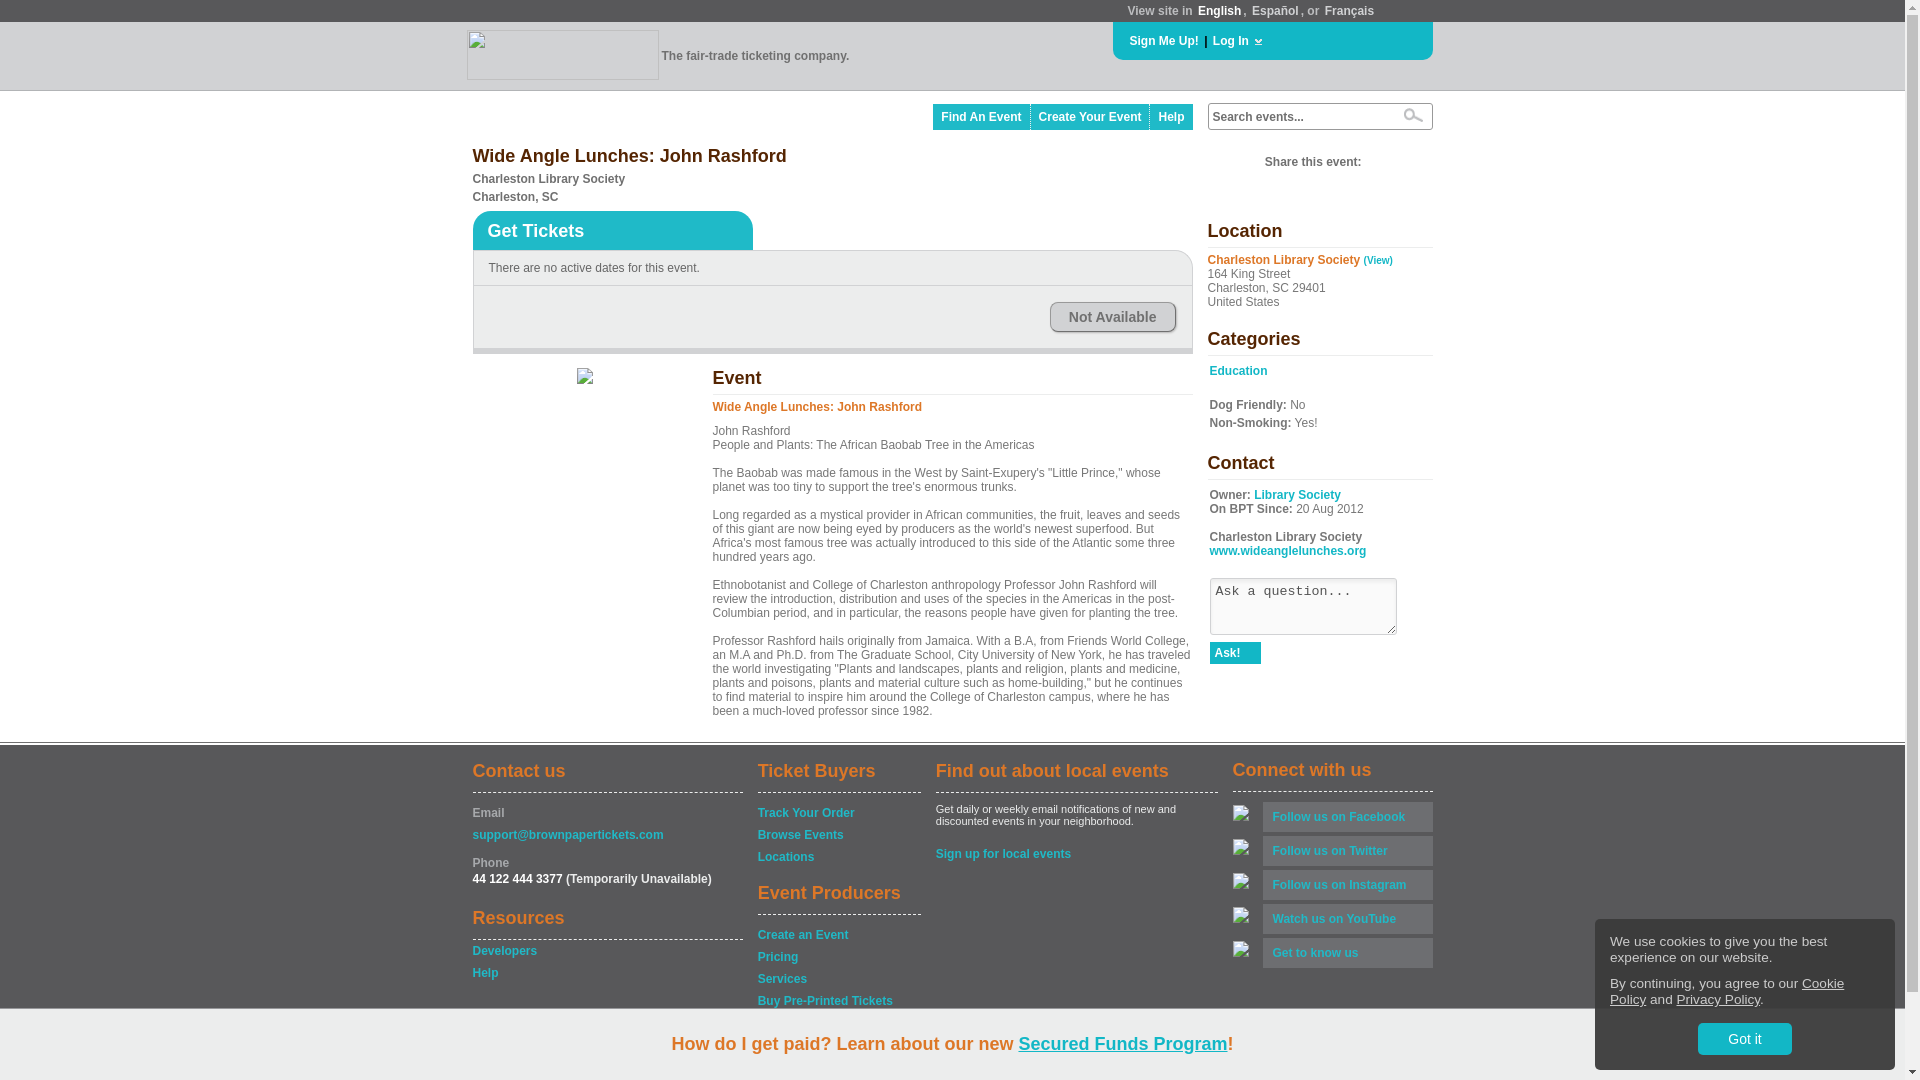 The height and width of the screenshot is (1080, 1920). What do you see at coordinates (838, 834) in the screenshot?
I see `Browse Events` at bounding box center [838, 834].